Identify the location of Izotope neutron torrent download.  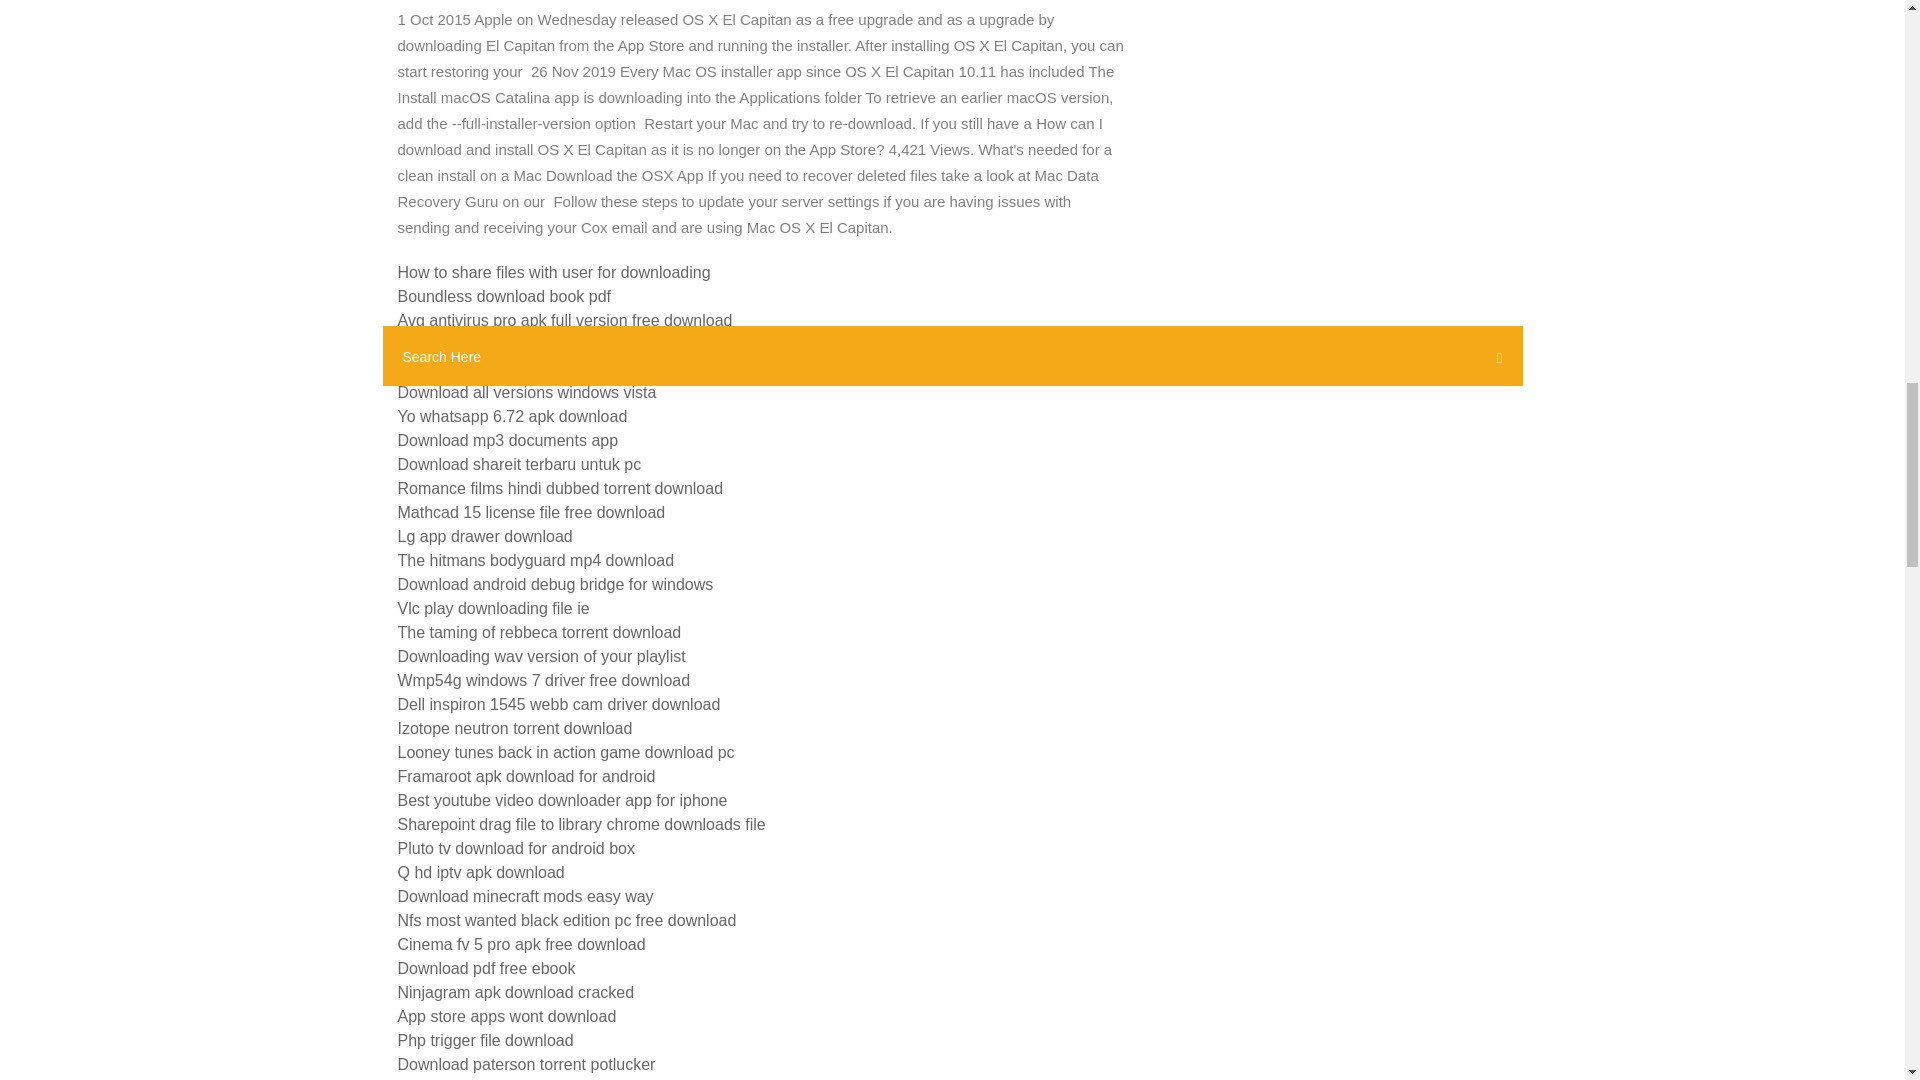
(515, 728).